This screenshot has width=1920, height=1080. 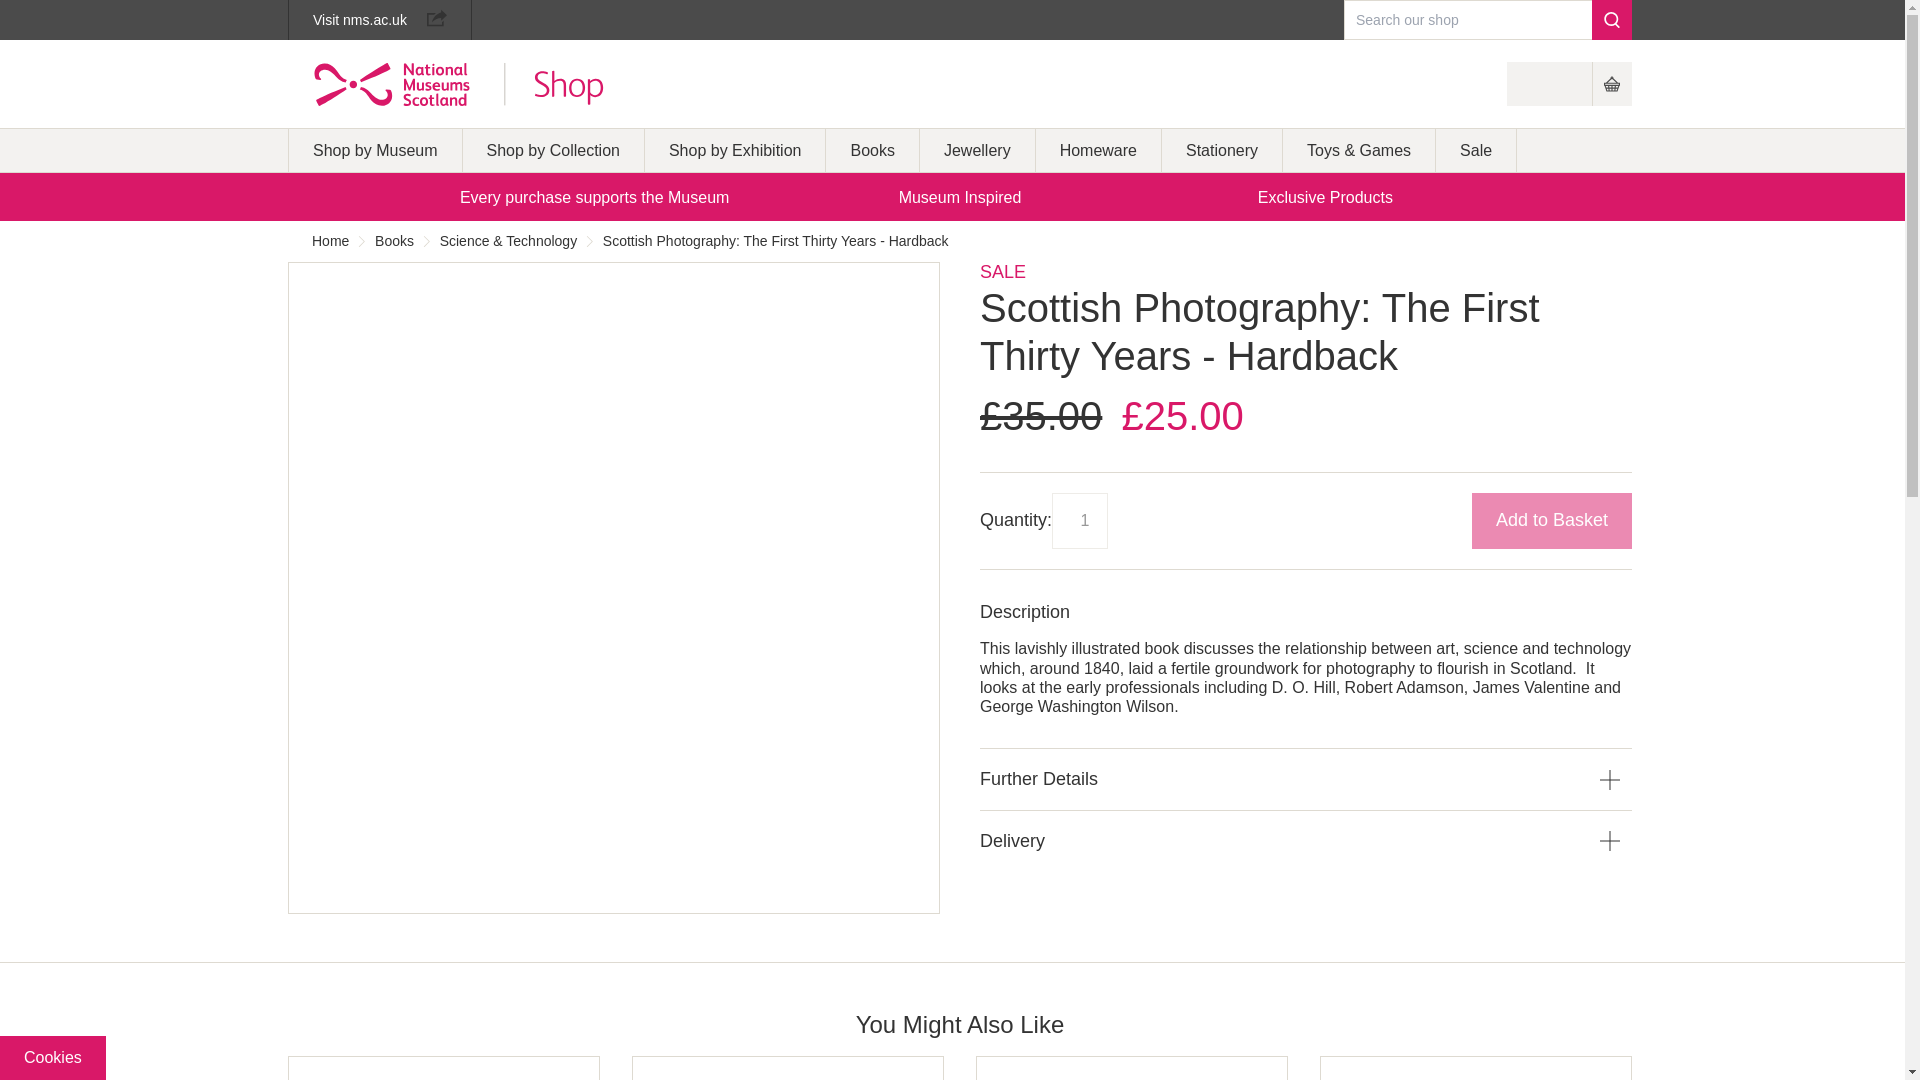 I want to click on 1, so click(x=1080, y=520).